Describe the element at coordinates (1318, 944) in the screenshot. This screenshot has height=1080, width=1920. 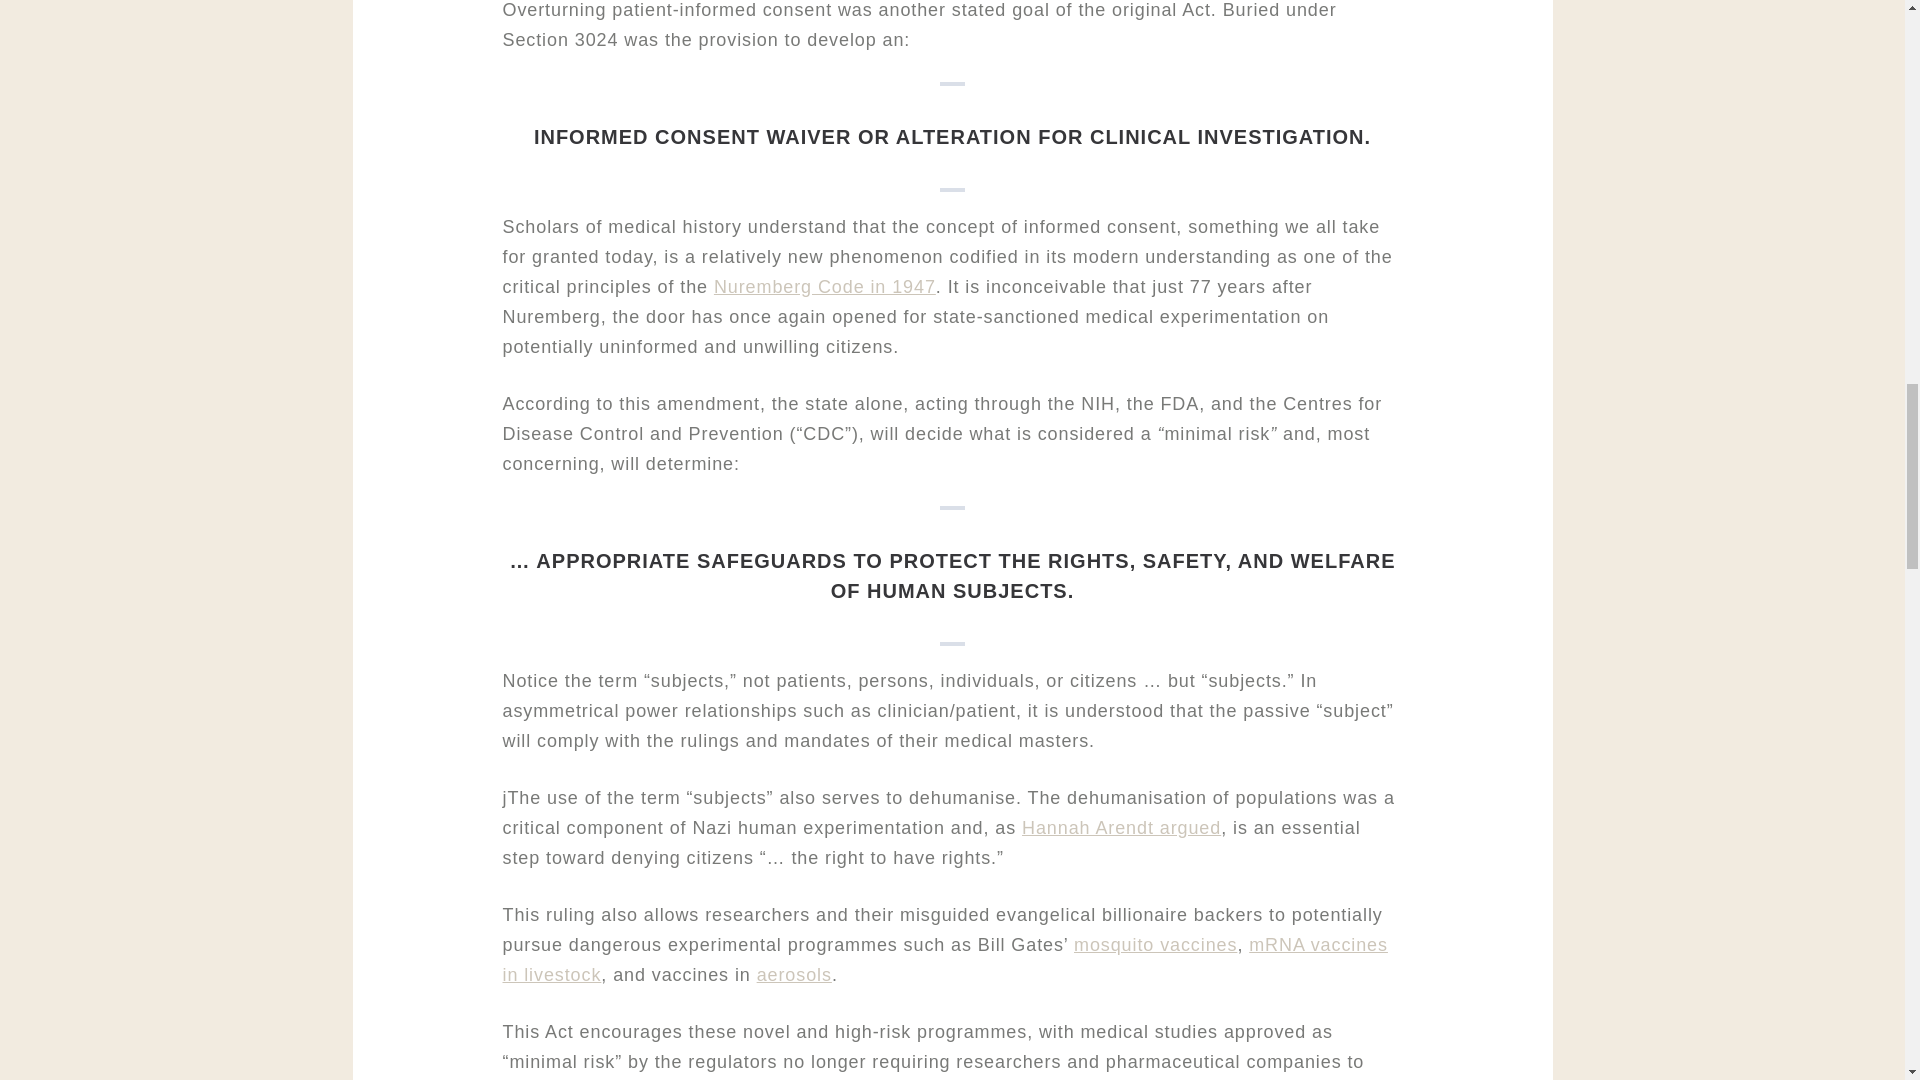
I see `mRNA vaccines` at that location.